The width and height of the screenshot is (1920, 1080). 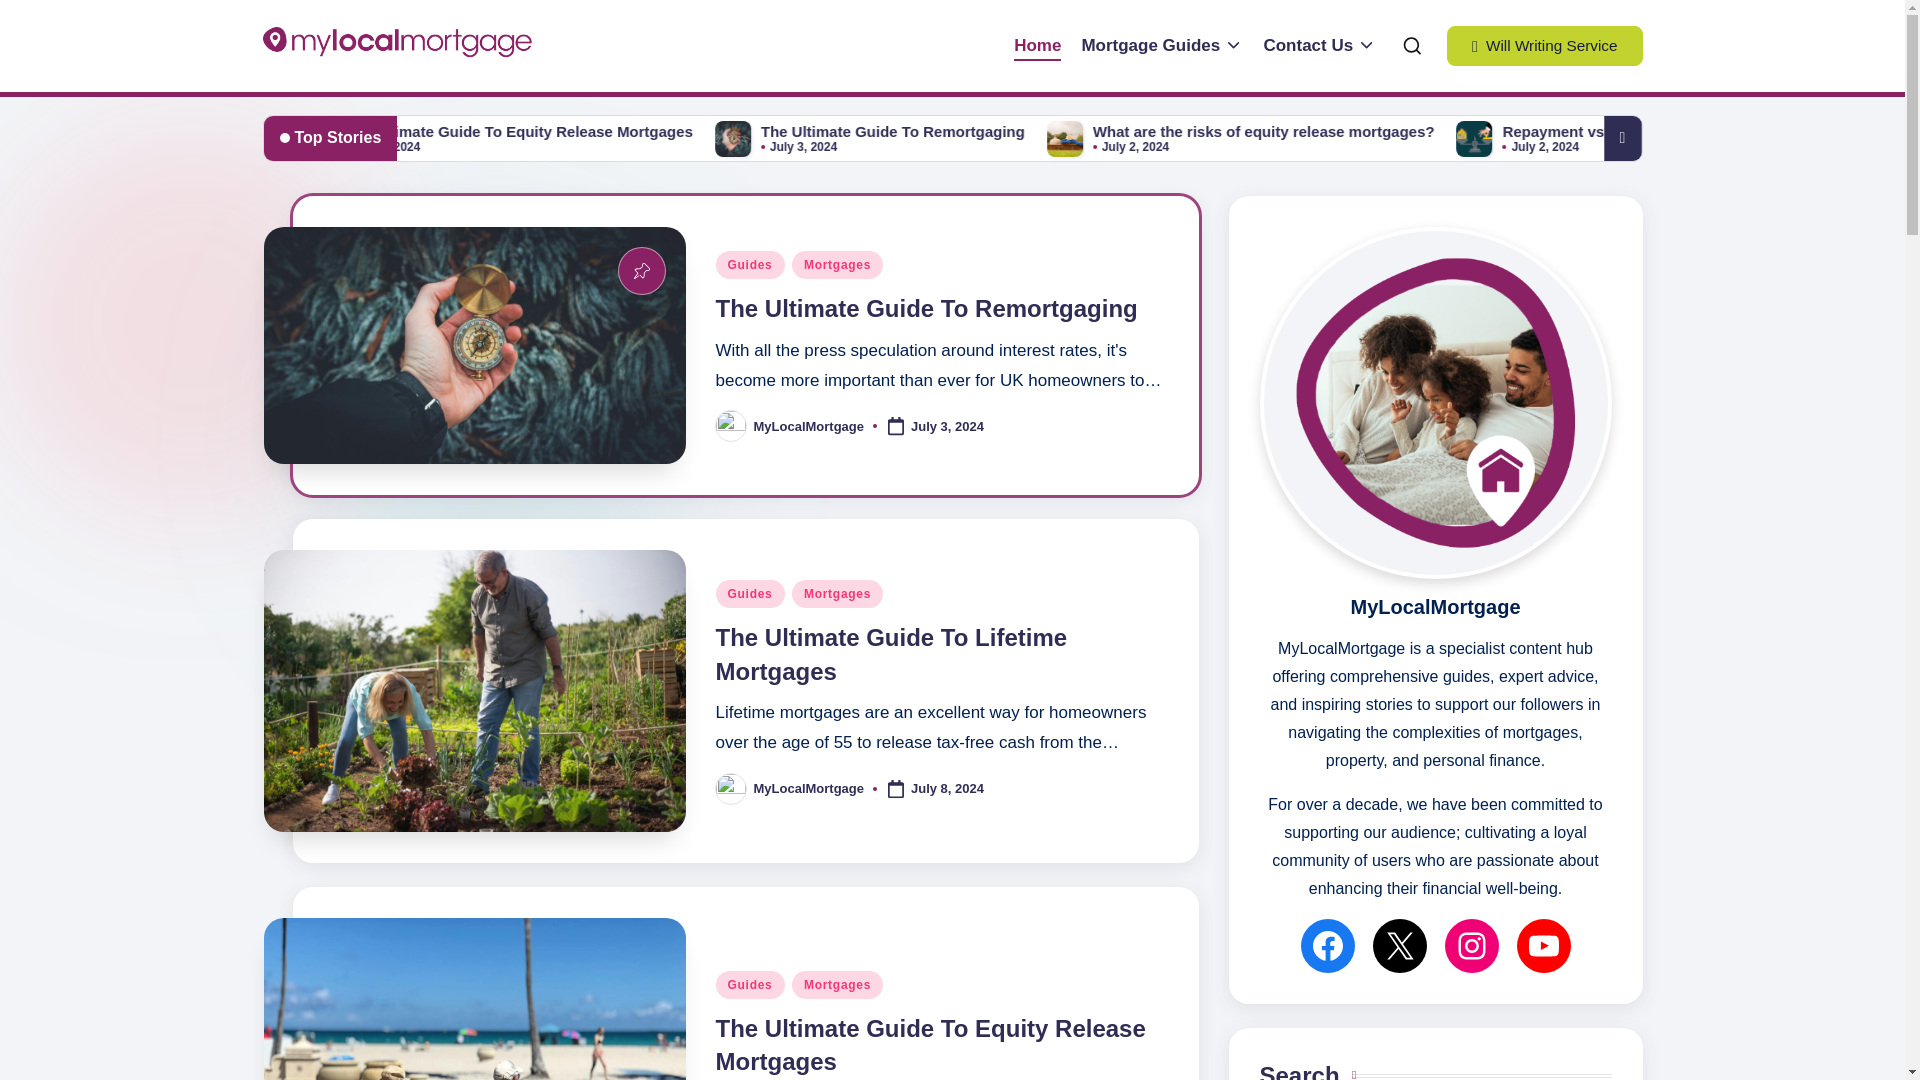 What do you see at coordinates (810, 788) in the screenshot?
I see `View all posts by MyLocalMortgage` at bounding box center [810, 788].